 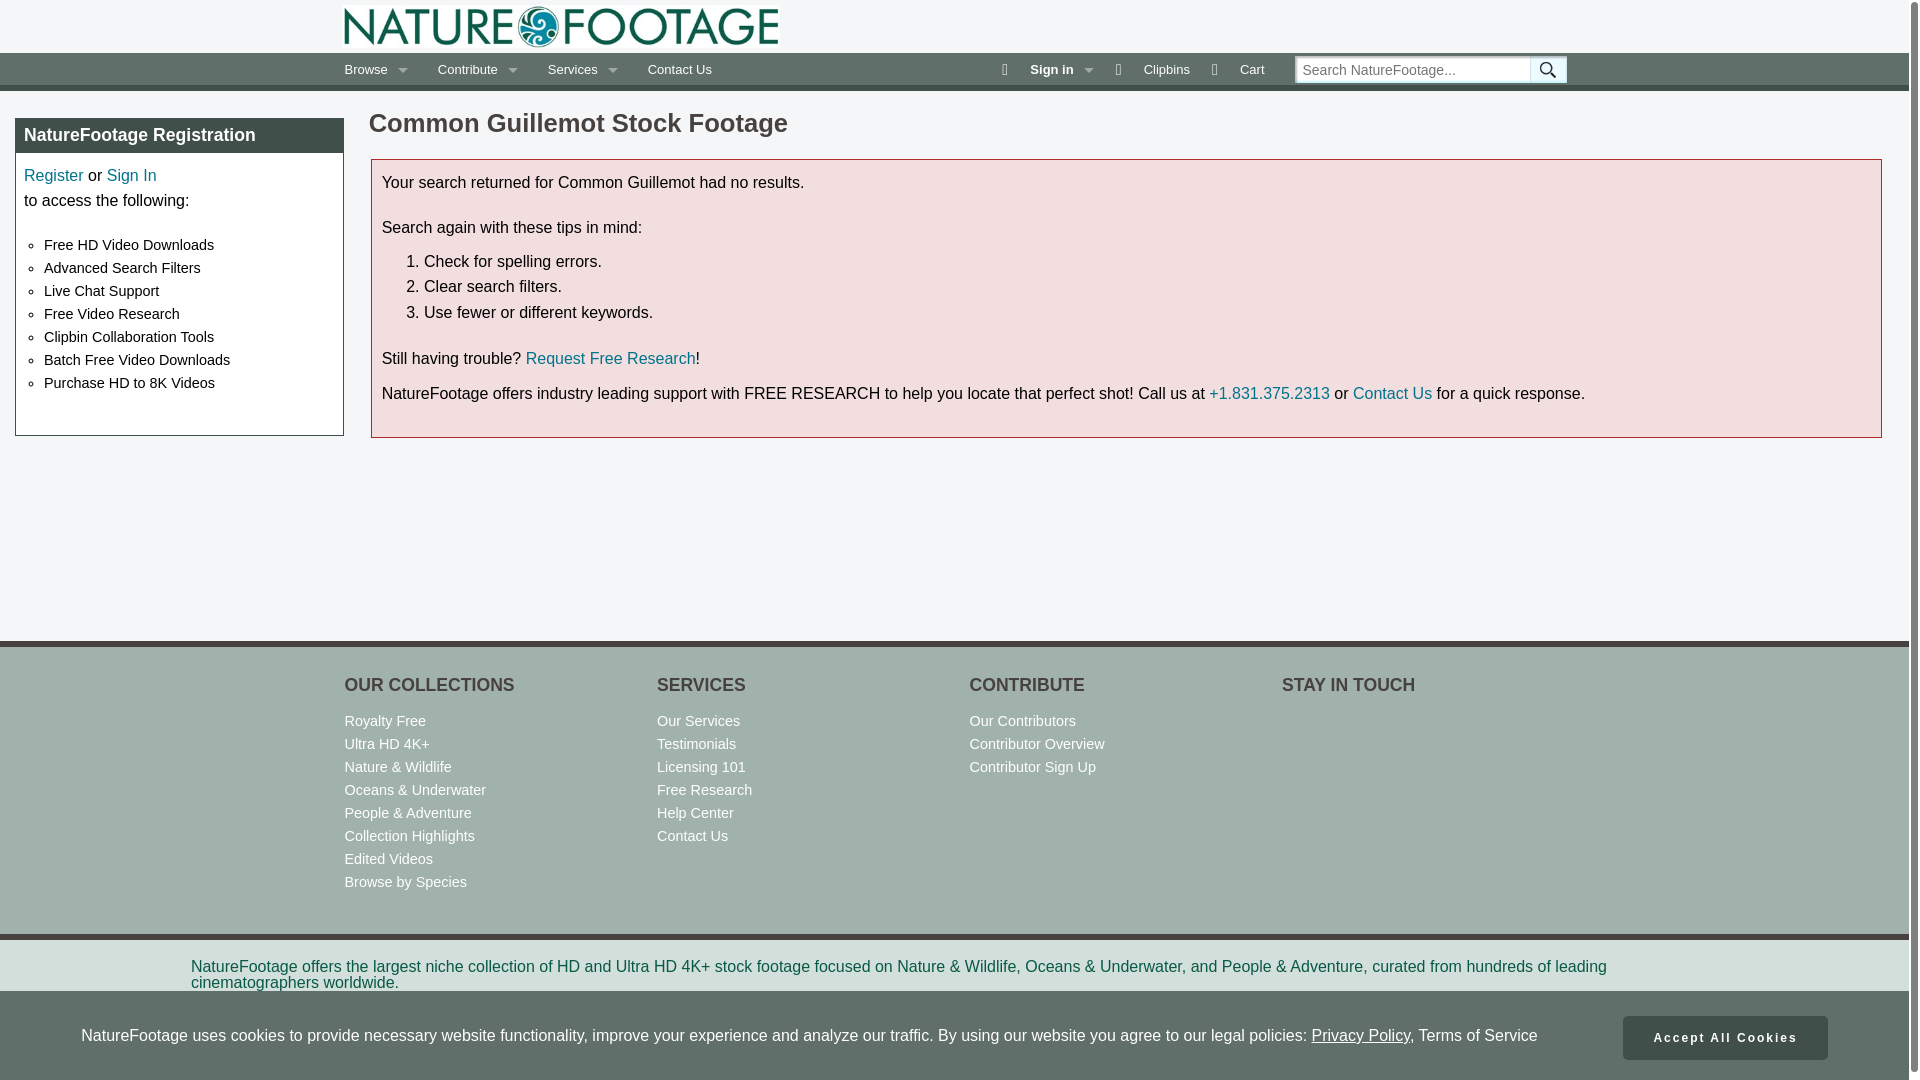 What do you see at coordinates (583, 70) in the screenshot?
I see `Services` at bounding box center [583, 70].